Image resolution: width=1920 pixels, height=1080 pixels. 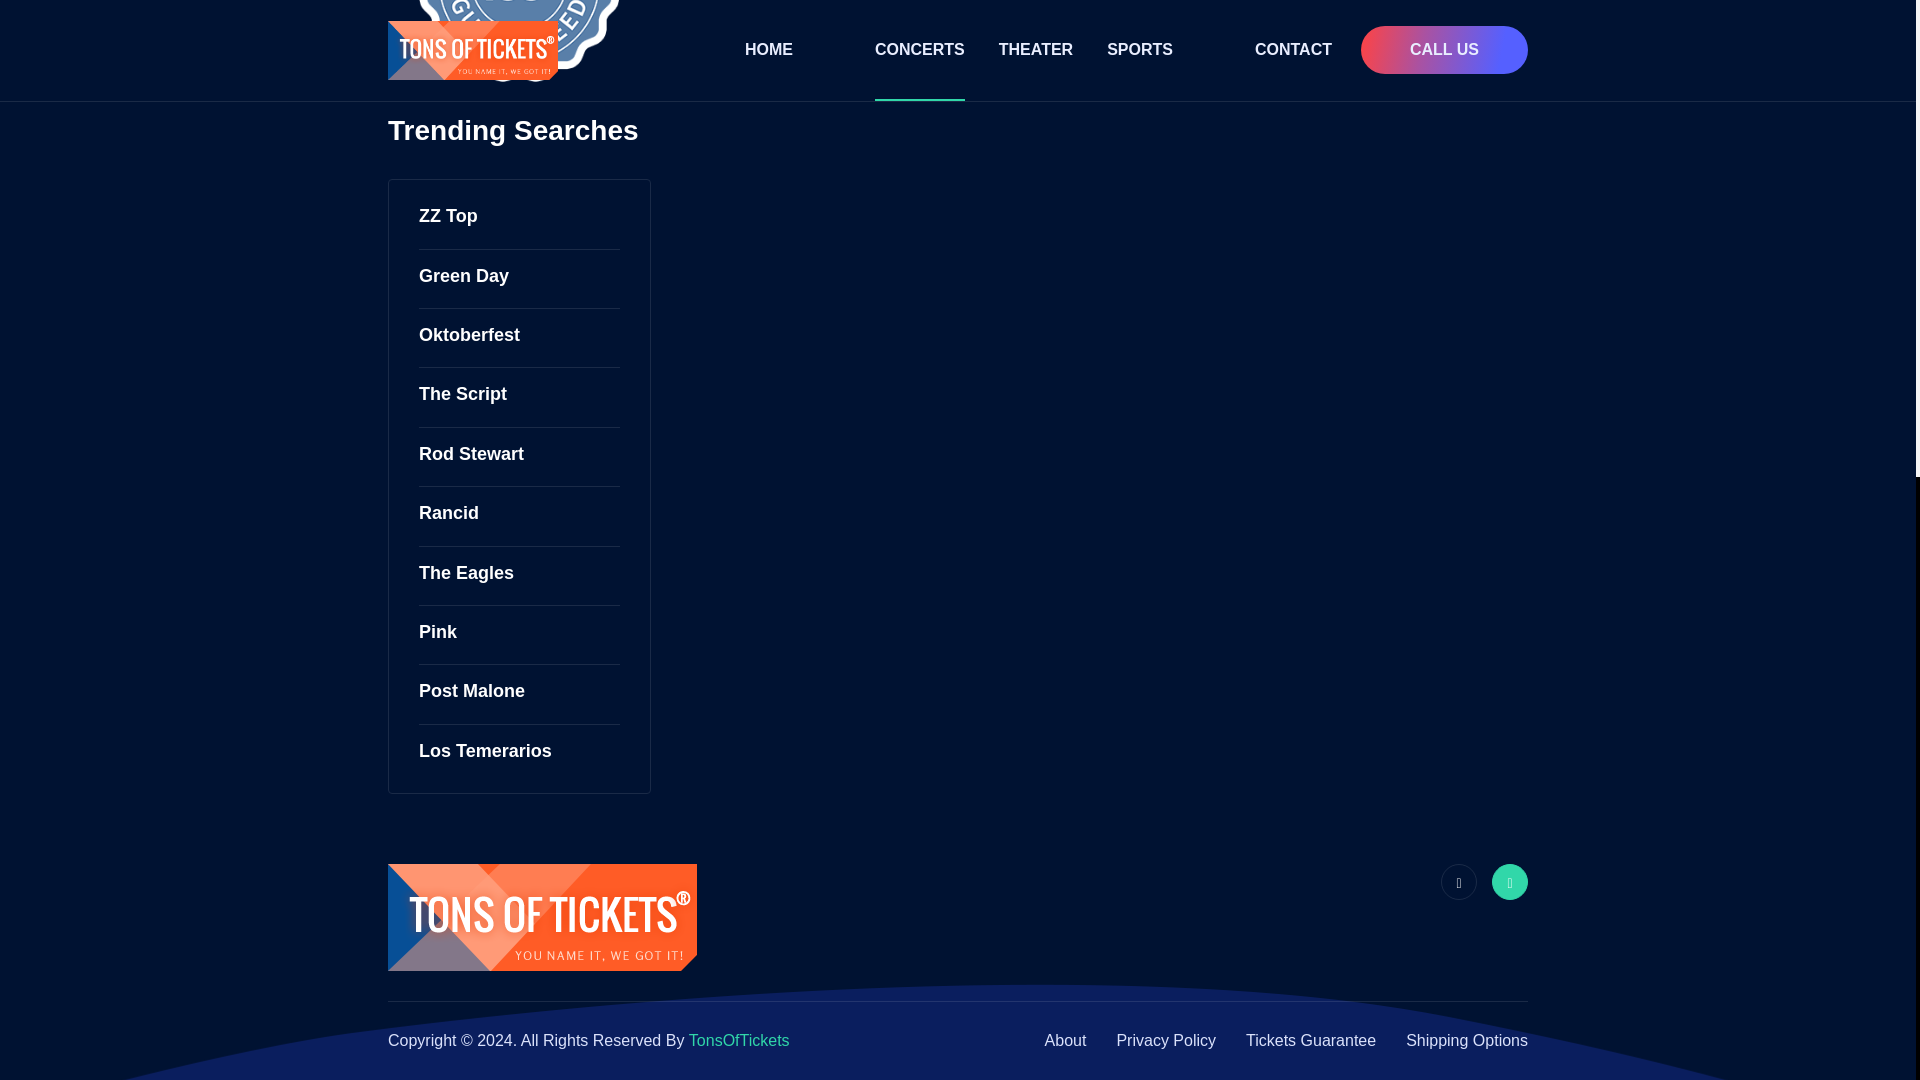 What do you see at coordinates (462, 394) in the screenshot?
I see `The Script` at bounding box center [462, 394].